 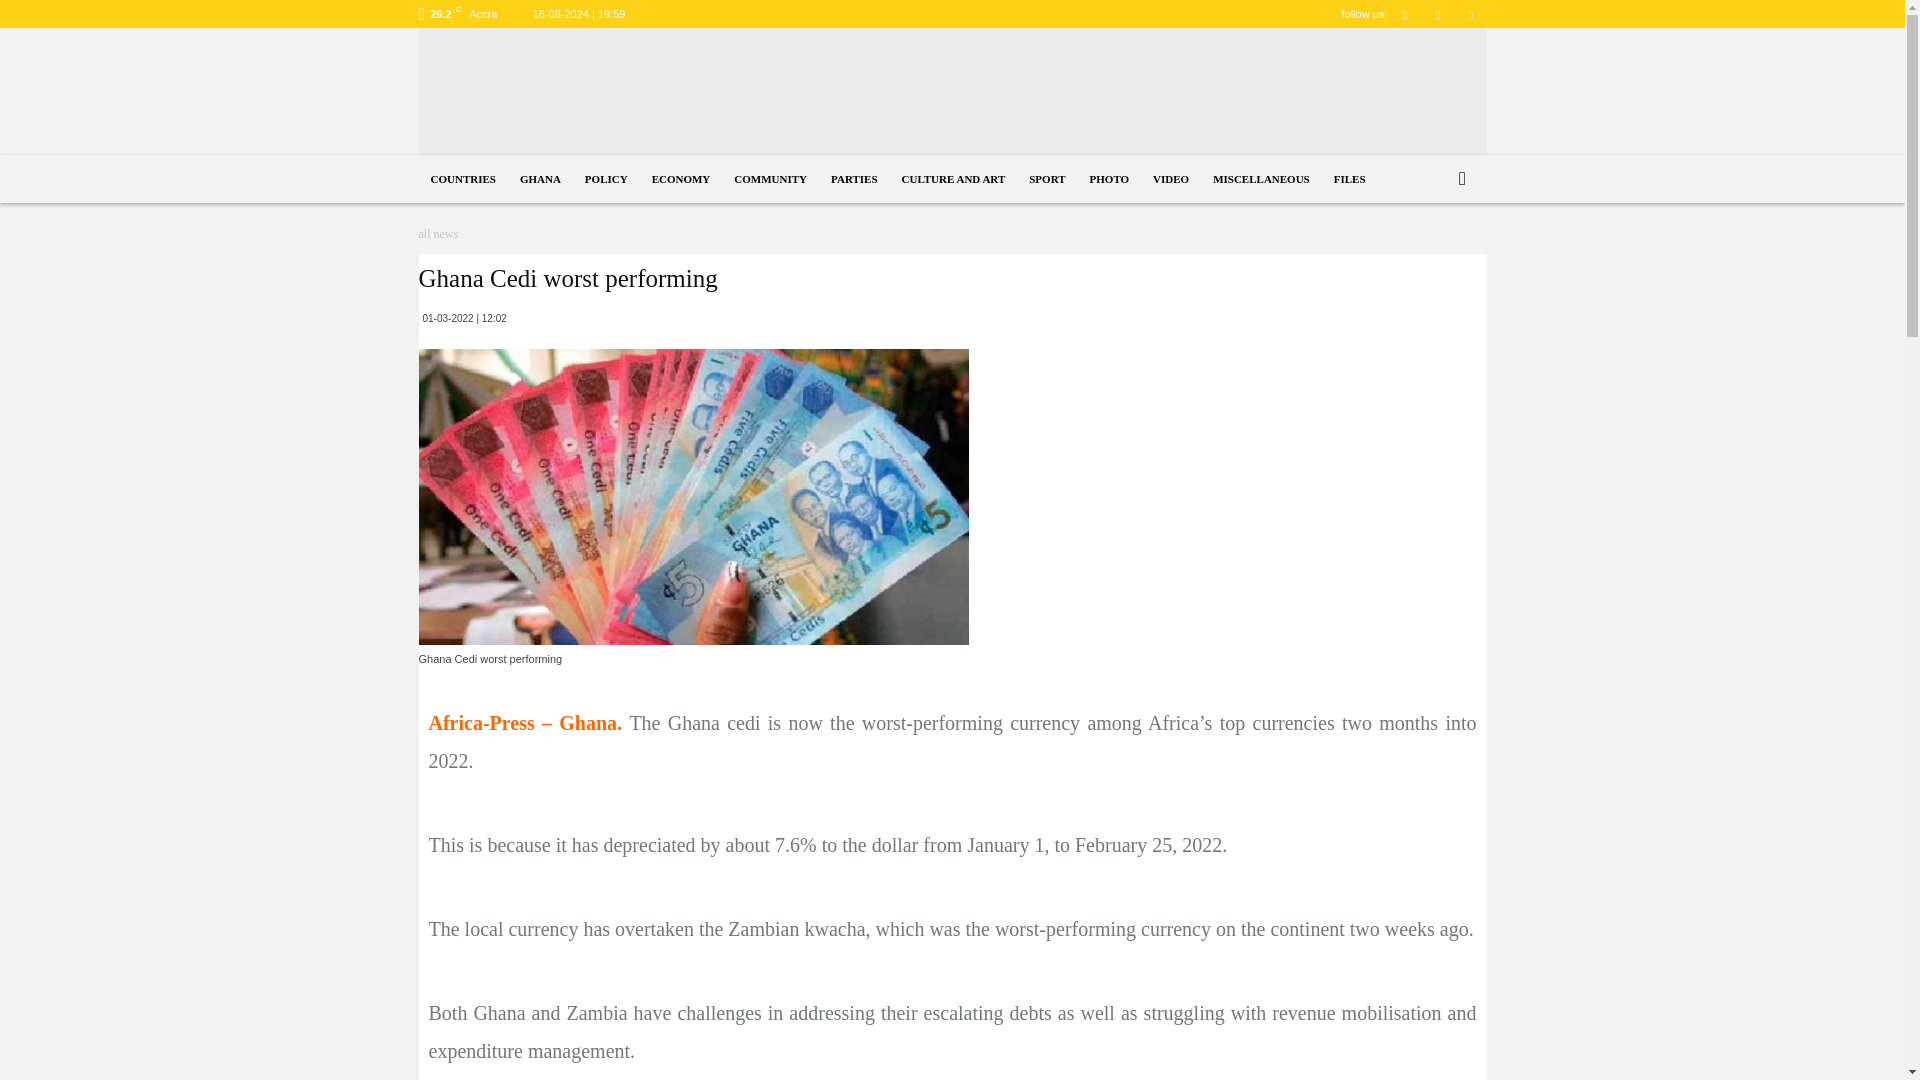 I want to click on POLICY, so click(x=606, y=179).